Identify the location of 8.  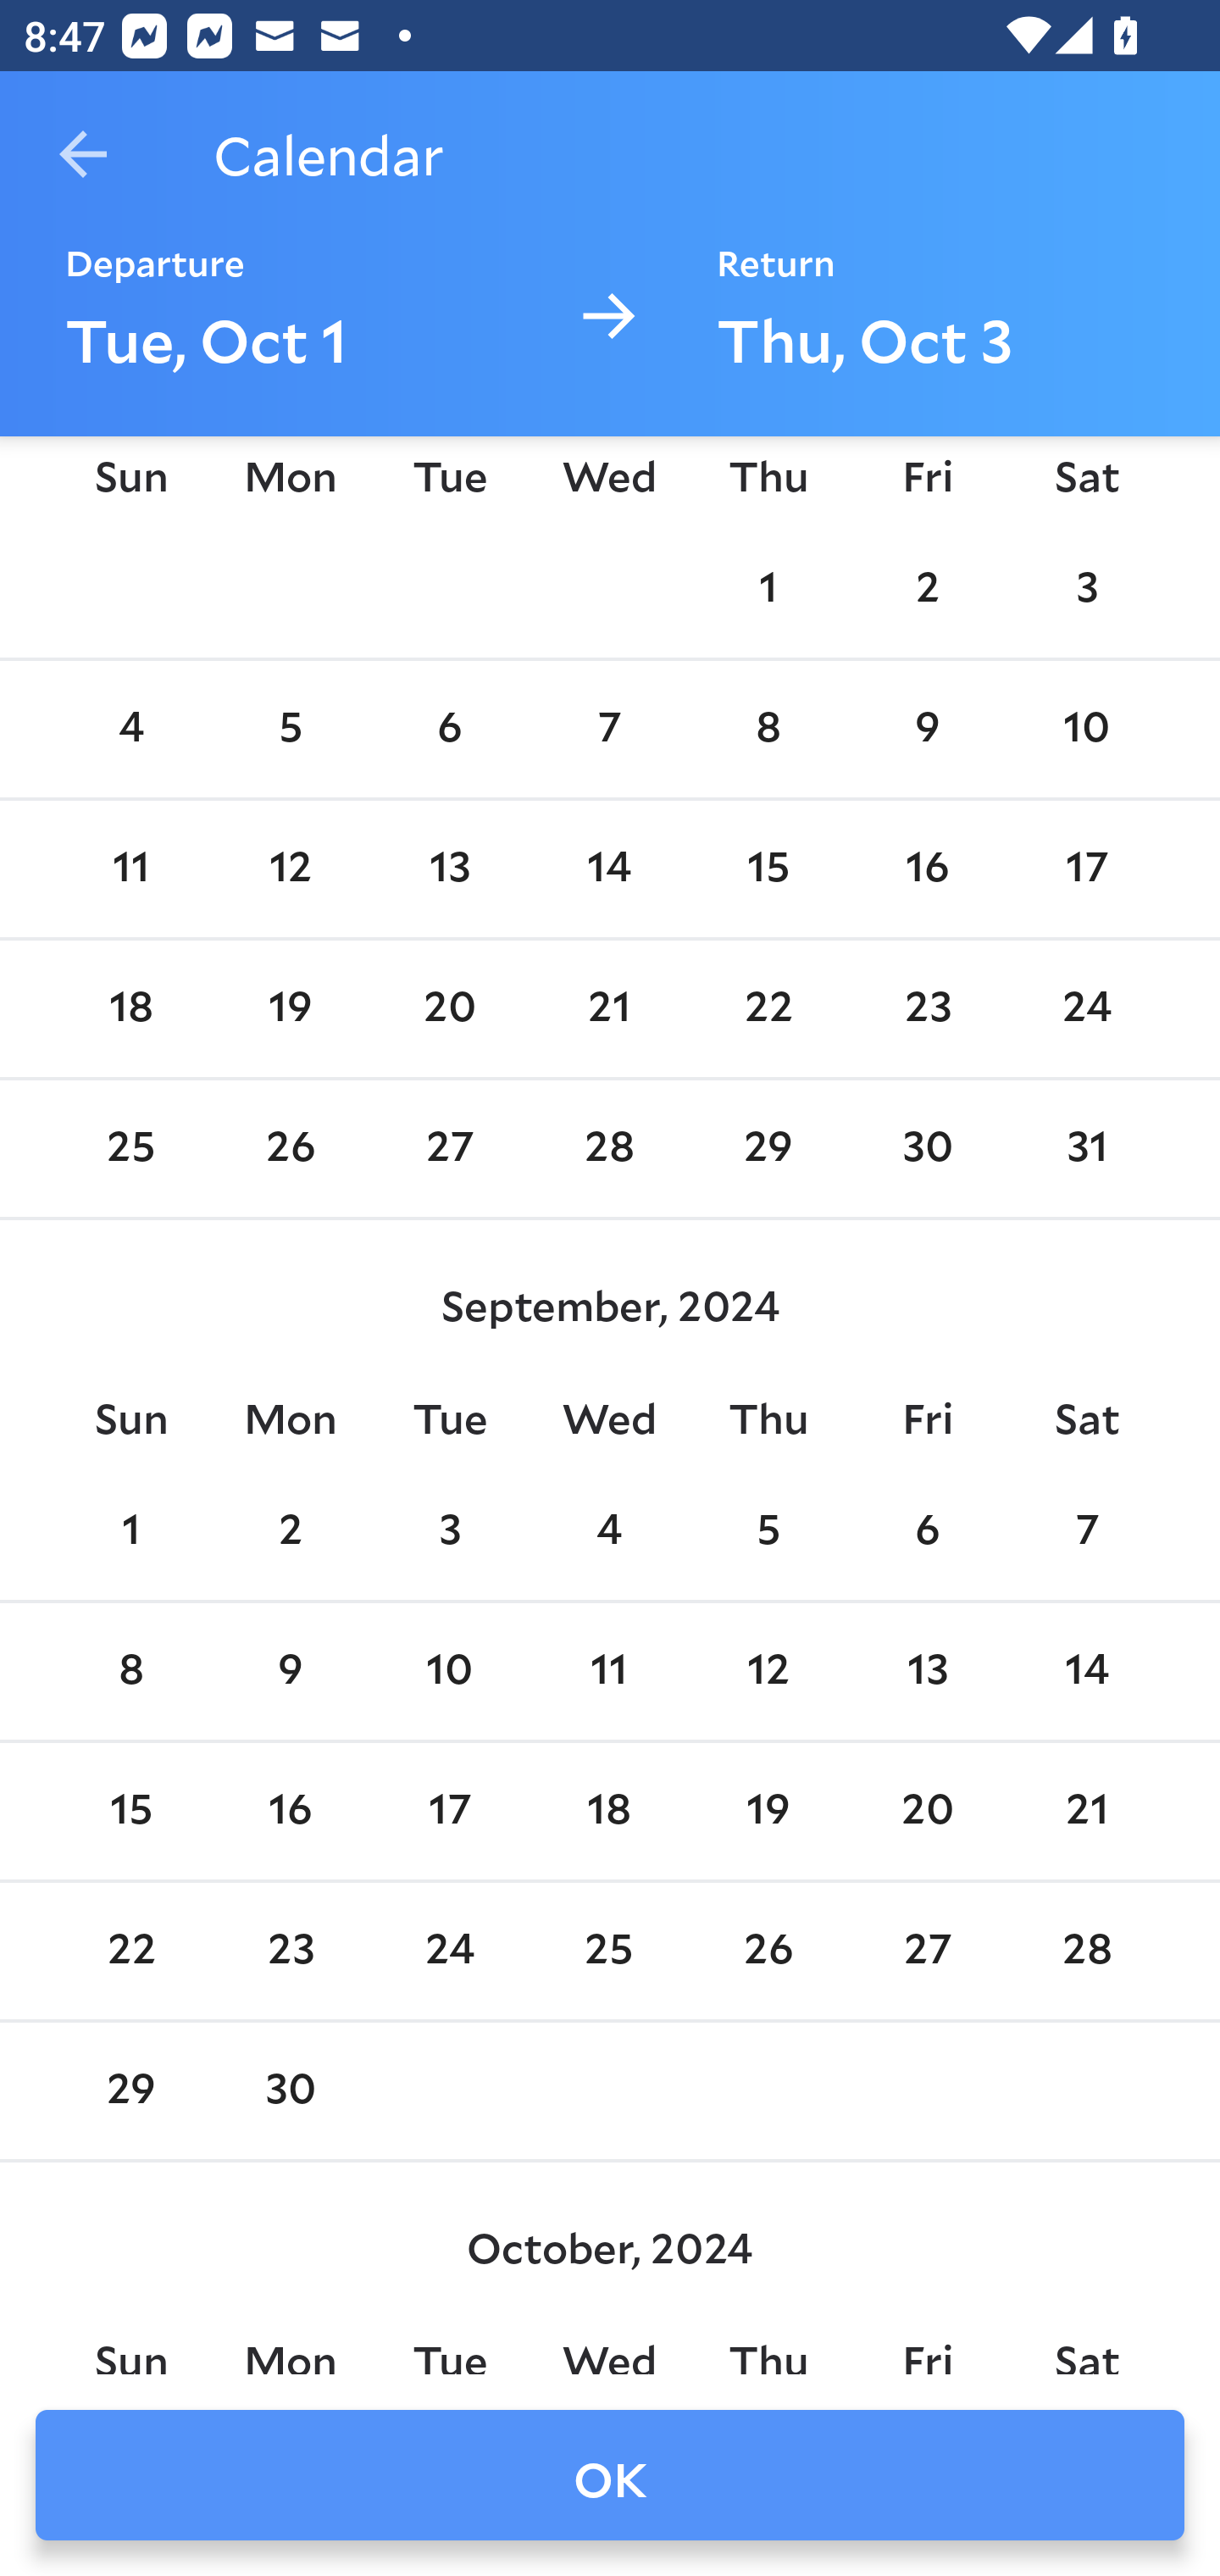
(130, 1671).